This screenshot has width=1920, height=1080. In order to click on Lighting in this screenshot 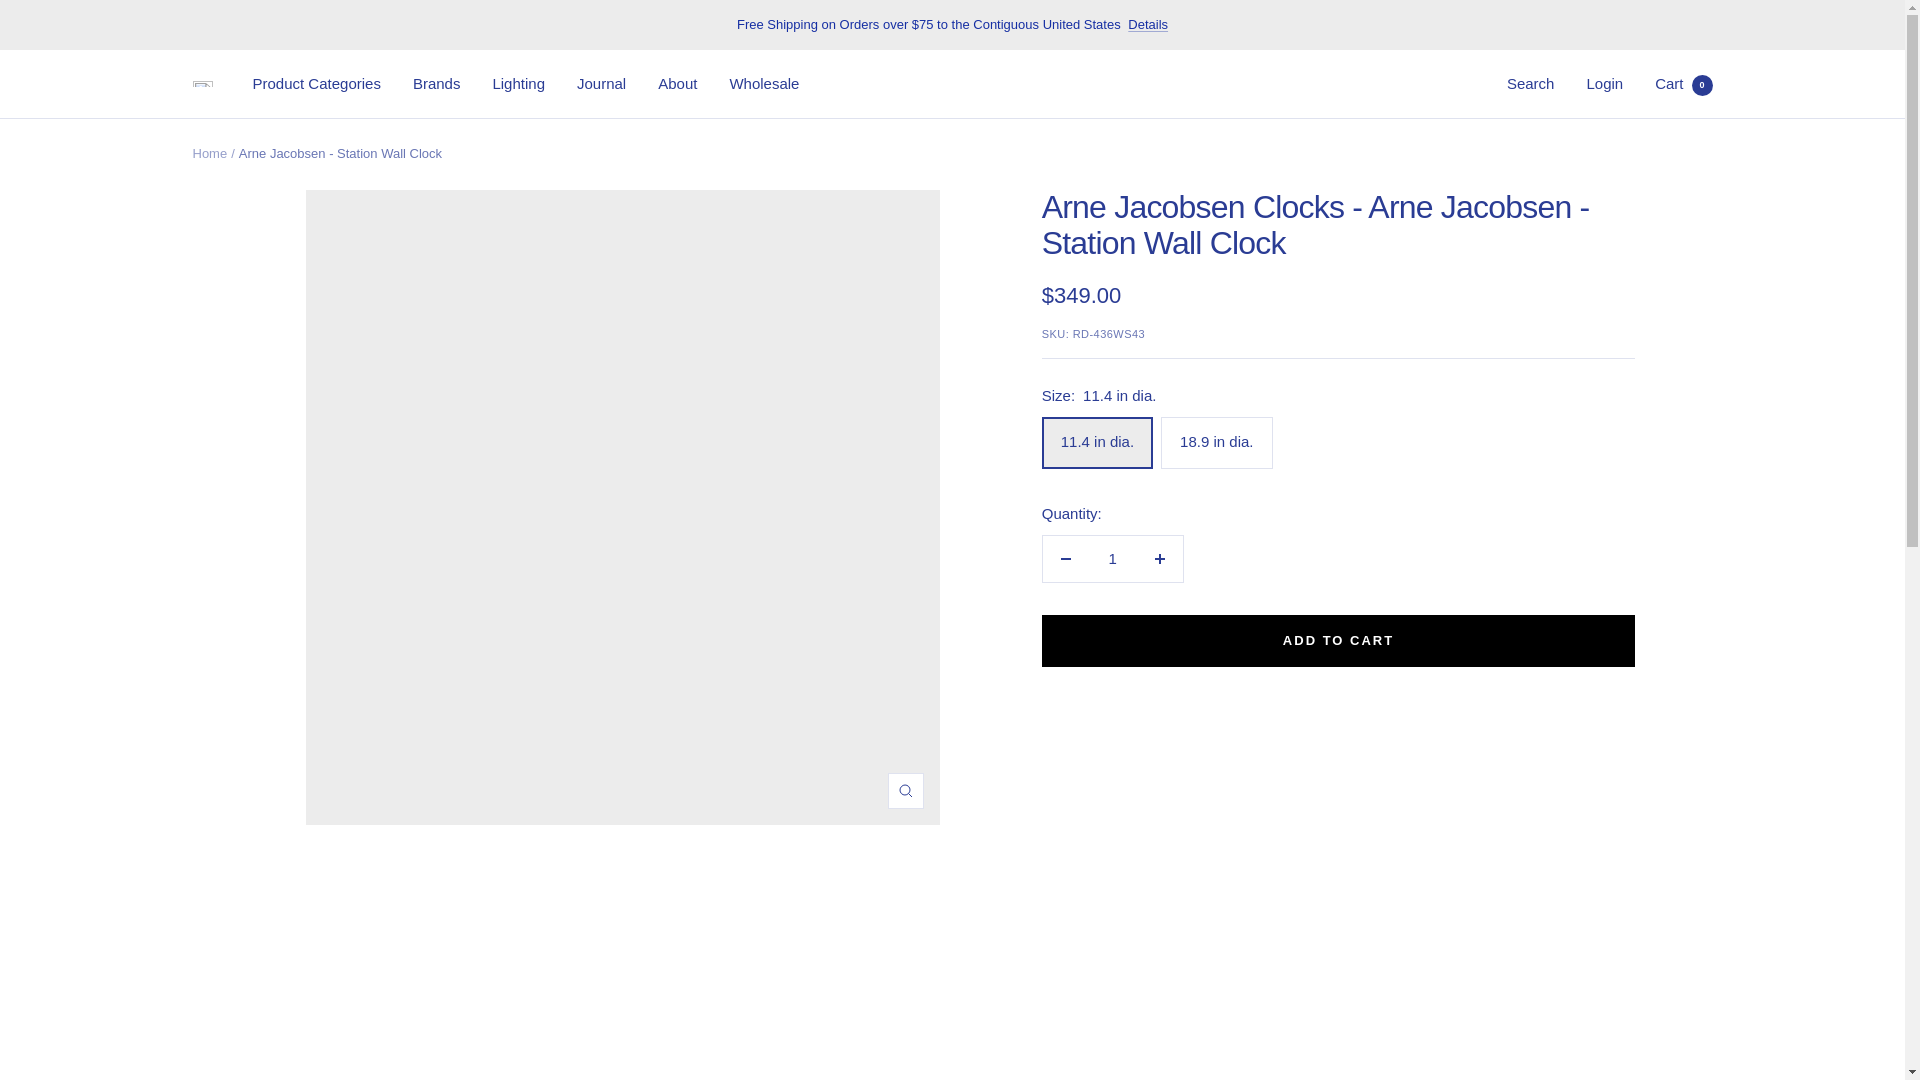, I will do `click(677, 84)`.